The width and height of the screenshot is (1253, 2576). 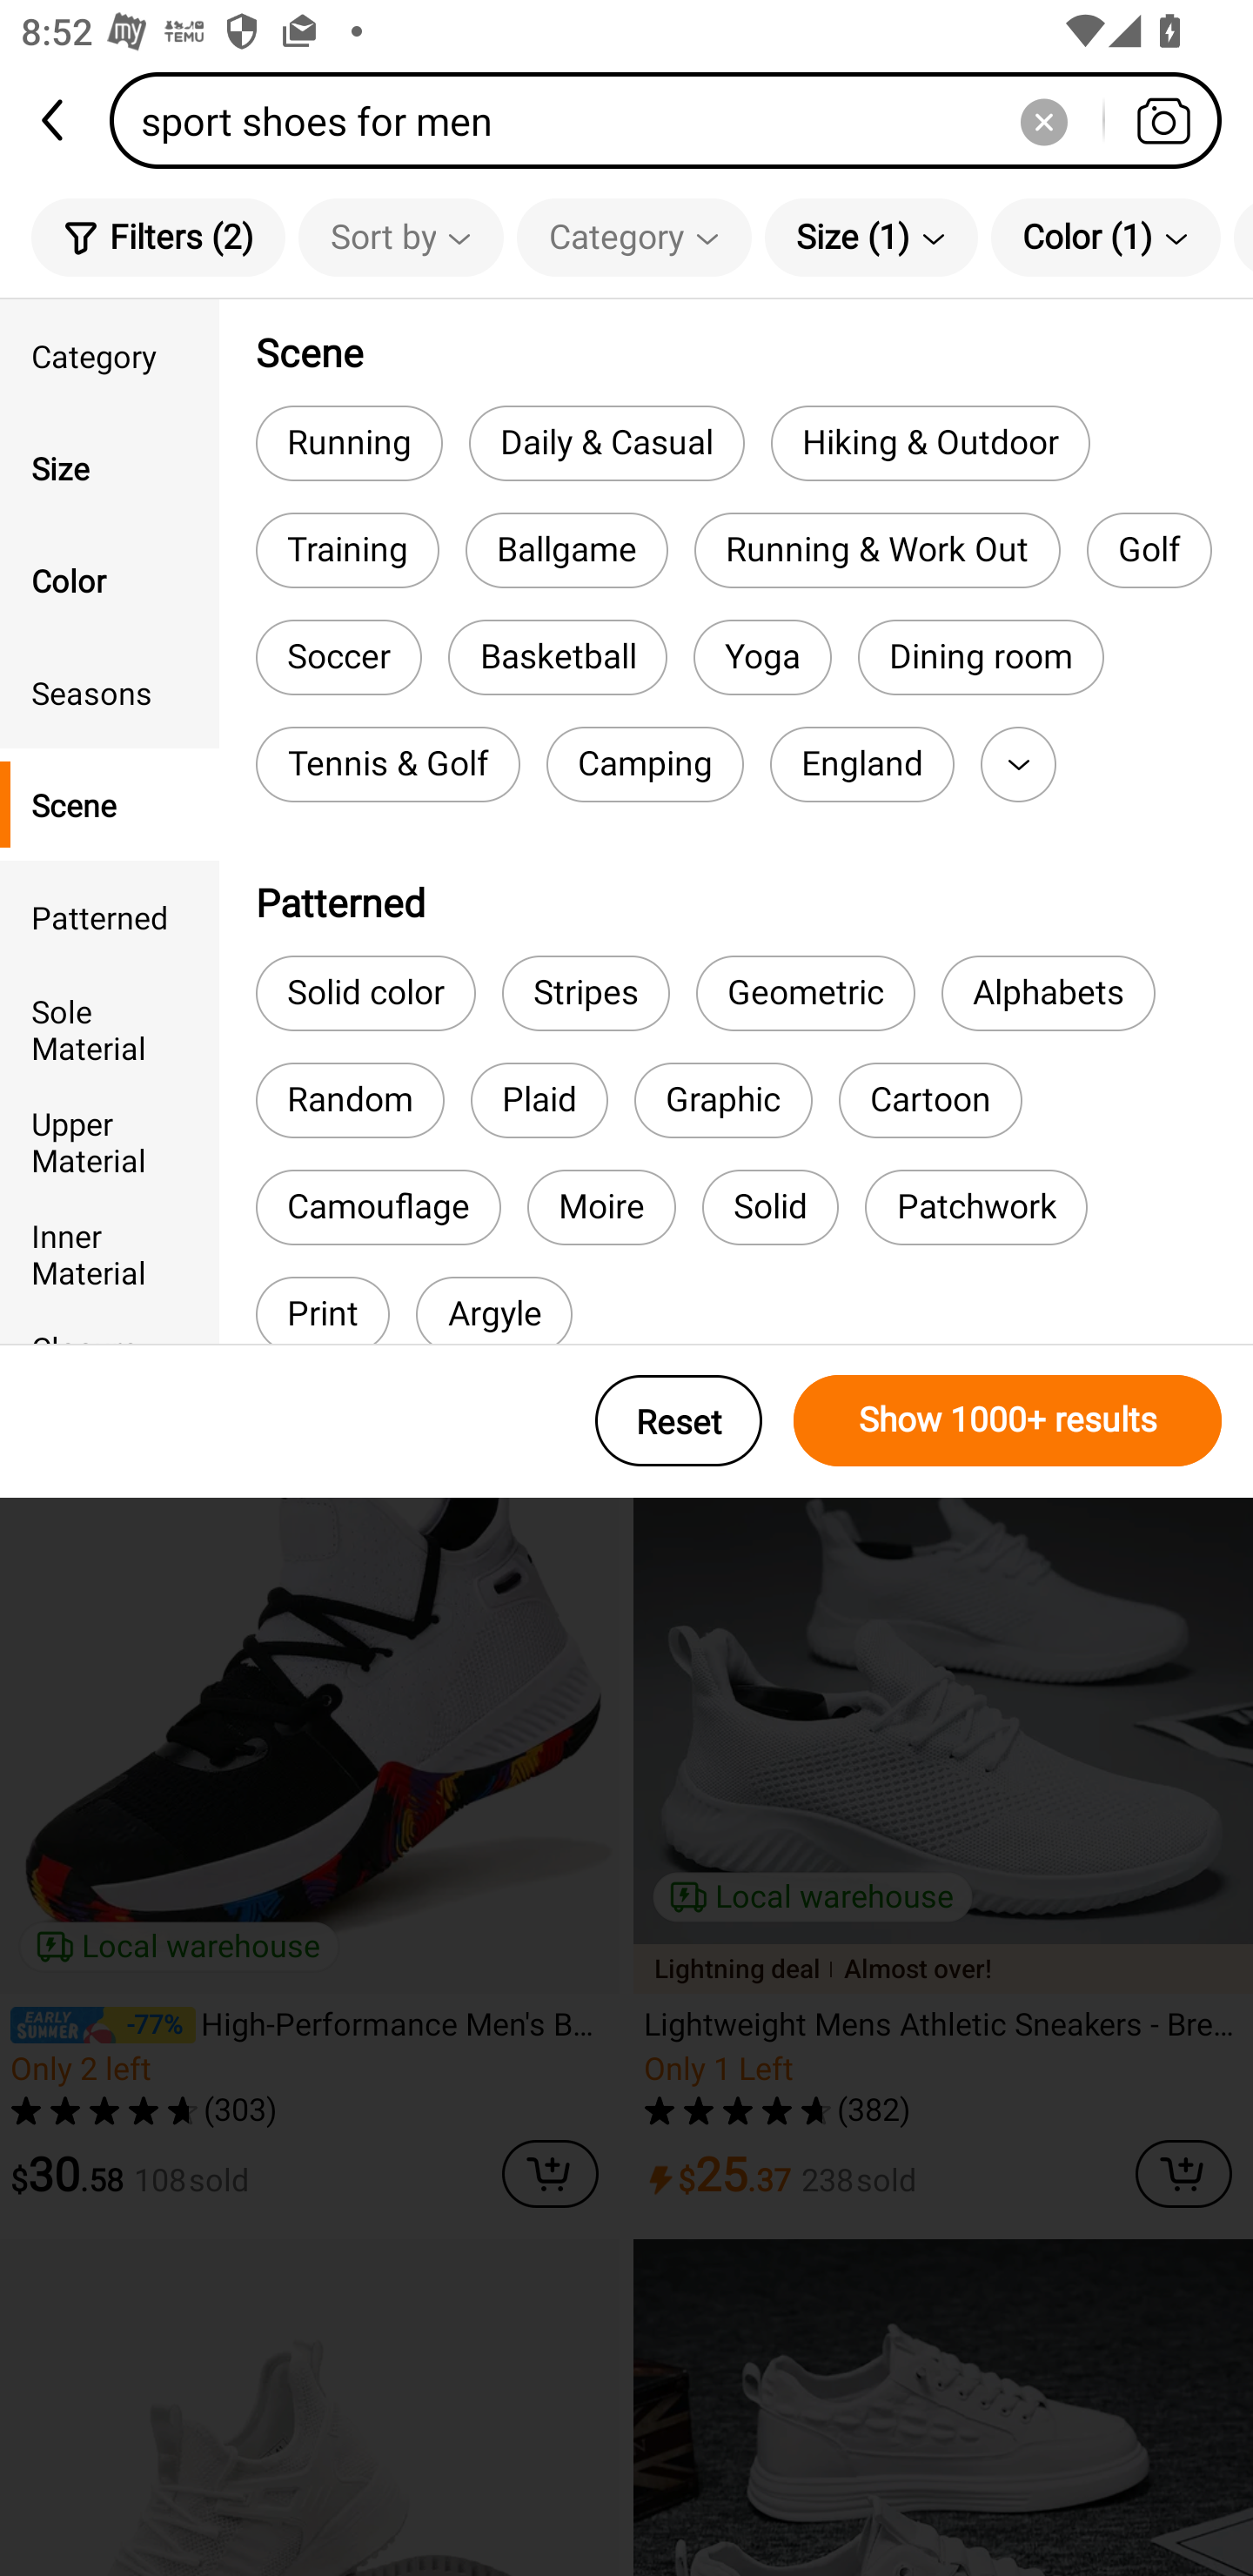 I want to click on Print, so click(x=322, y=1311).